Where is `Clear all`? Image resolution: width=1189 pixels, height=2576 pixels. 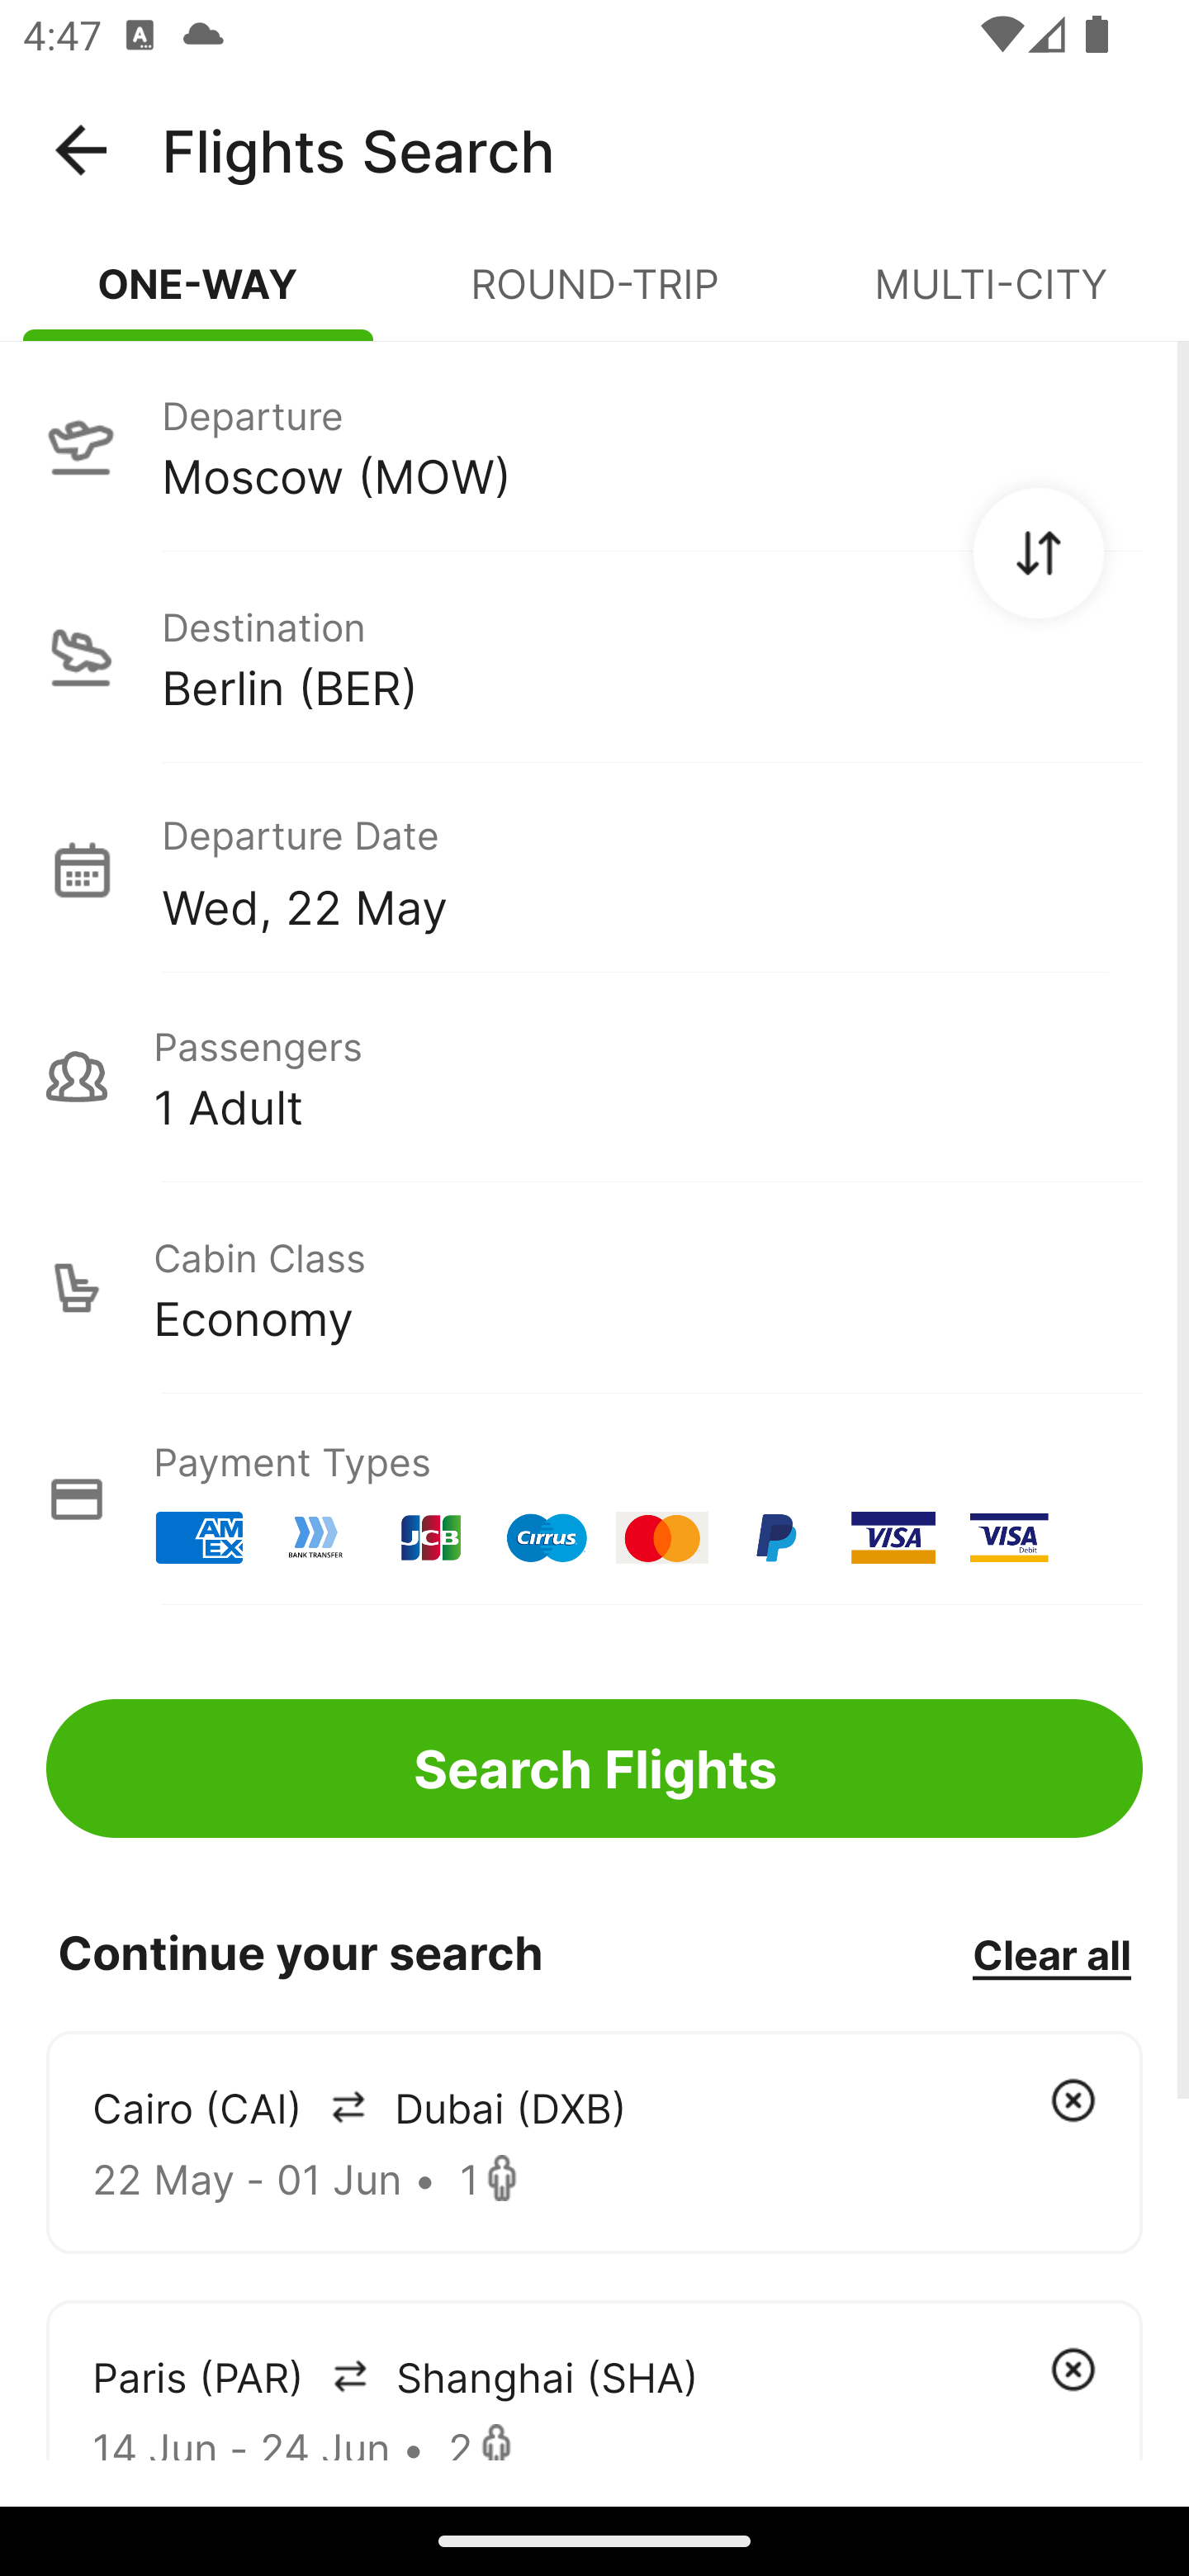
Clear all is located at coordinates (1051, 1953).